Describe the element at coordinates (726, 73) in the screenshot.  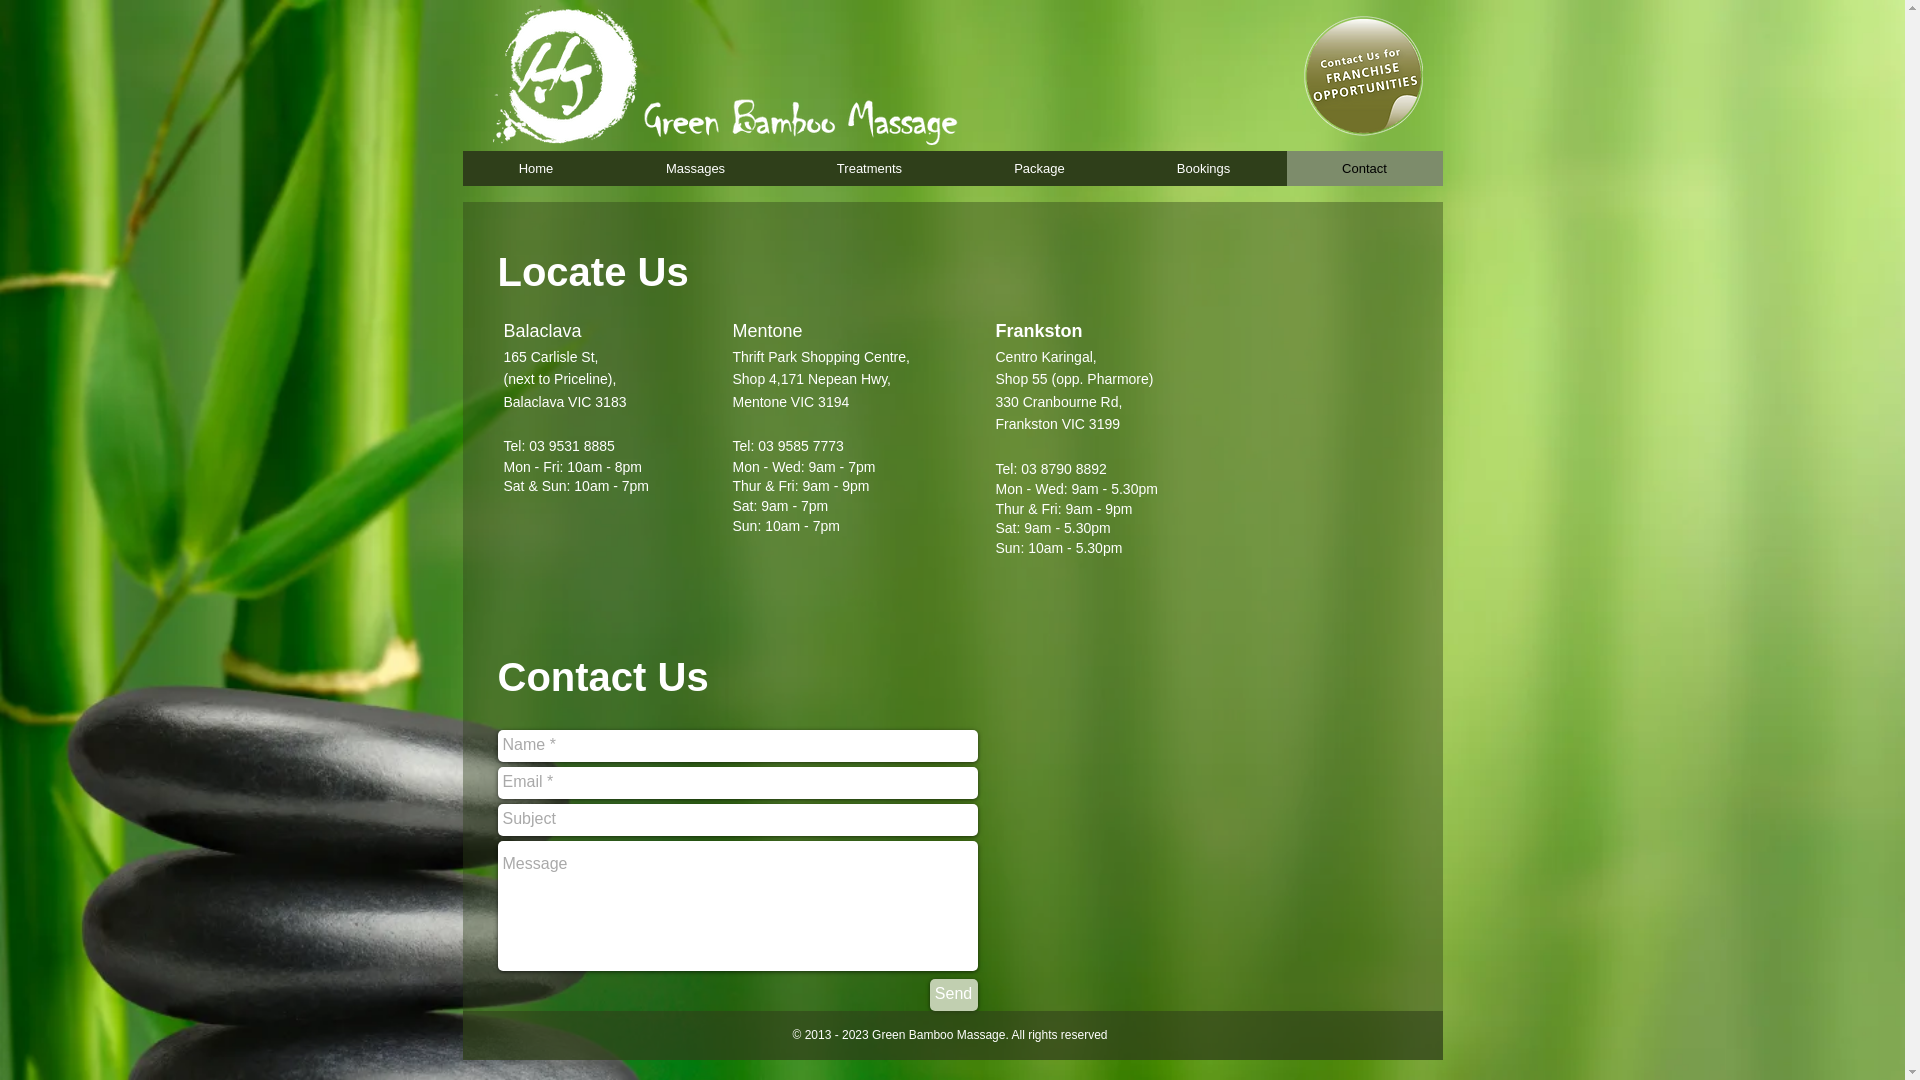
I see `GBM_logo.png` at that location.